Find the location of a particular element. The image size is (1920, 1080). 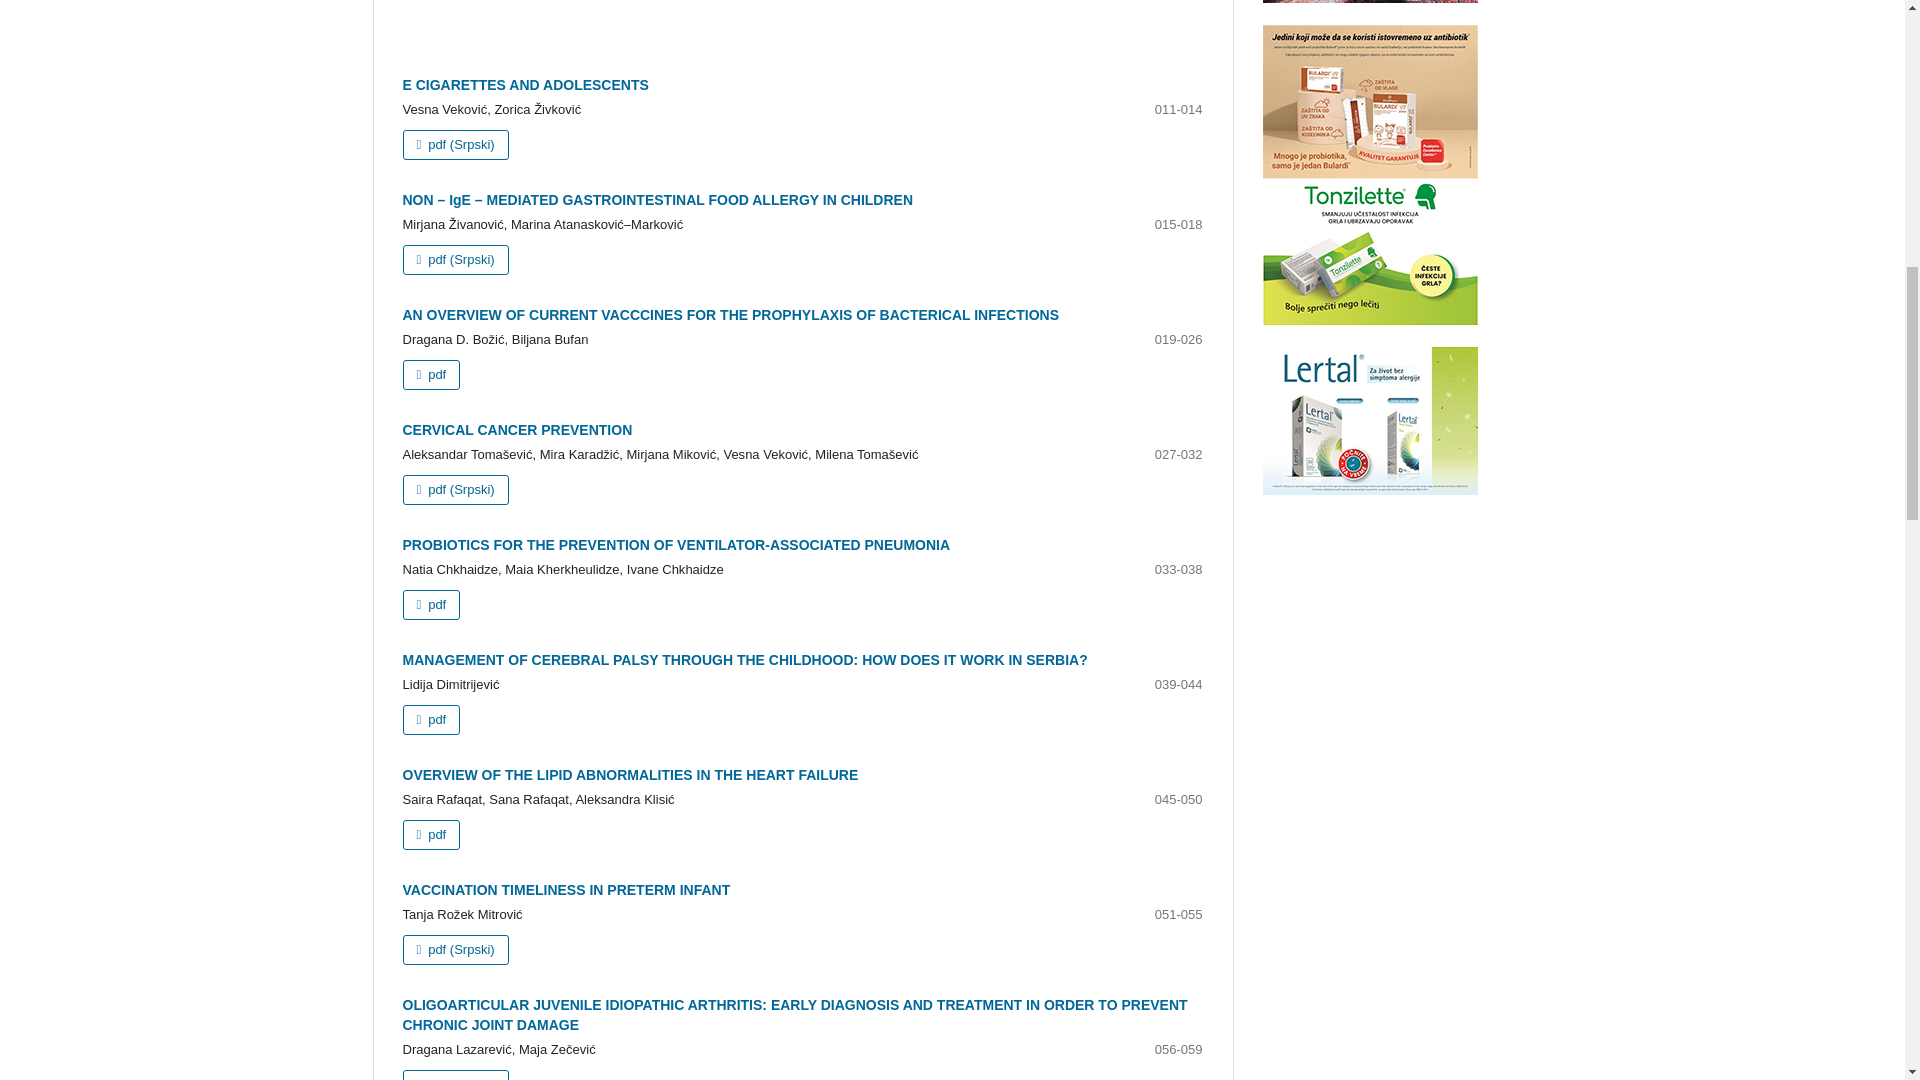

pdf is located at coordinates (430, 604).